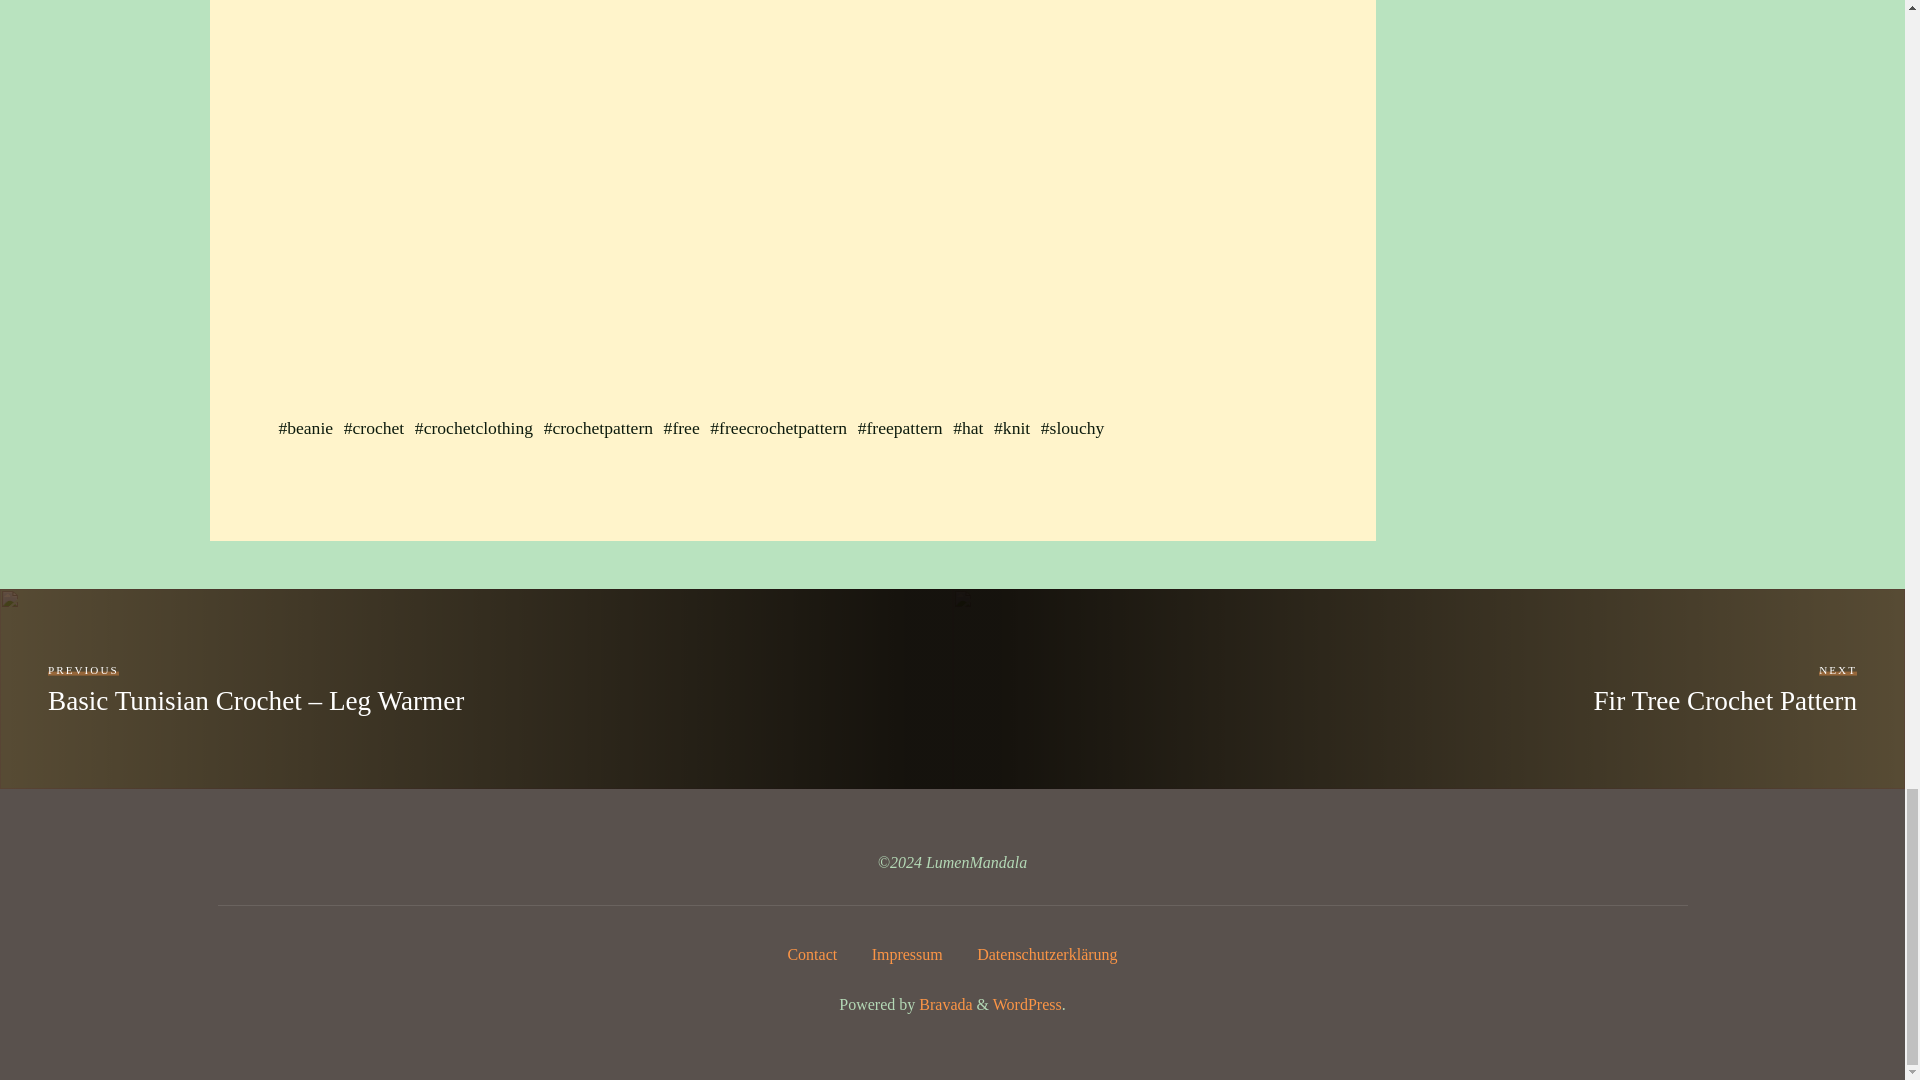 Image resolution: width=1920 pixels, height=1080 pixels. Describe the element at coordinates (972, 428) in the screenshot. I see `hat` at that location.